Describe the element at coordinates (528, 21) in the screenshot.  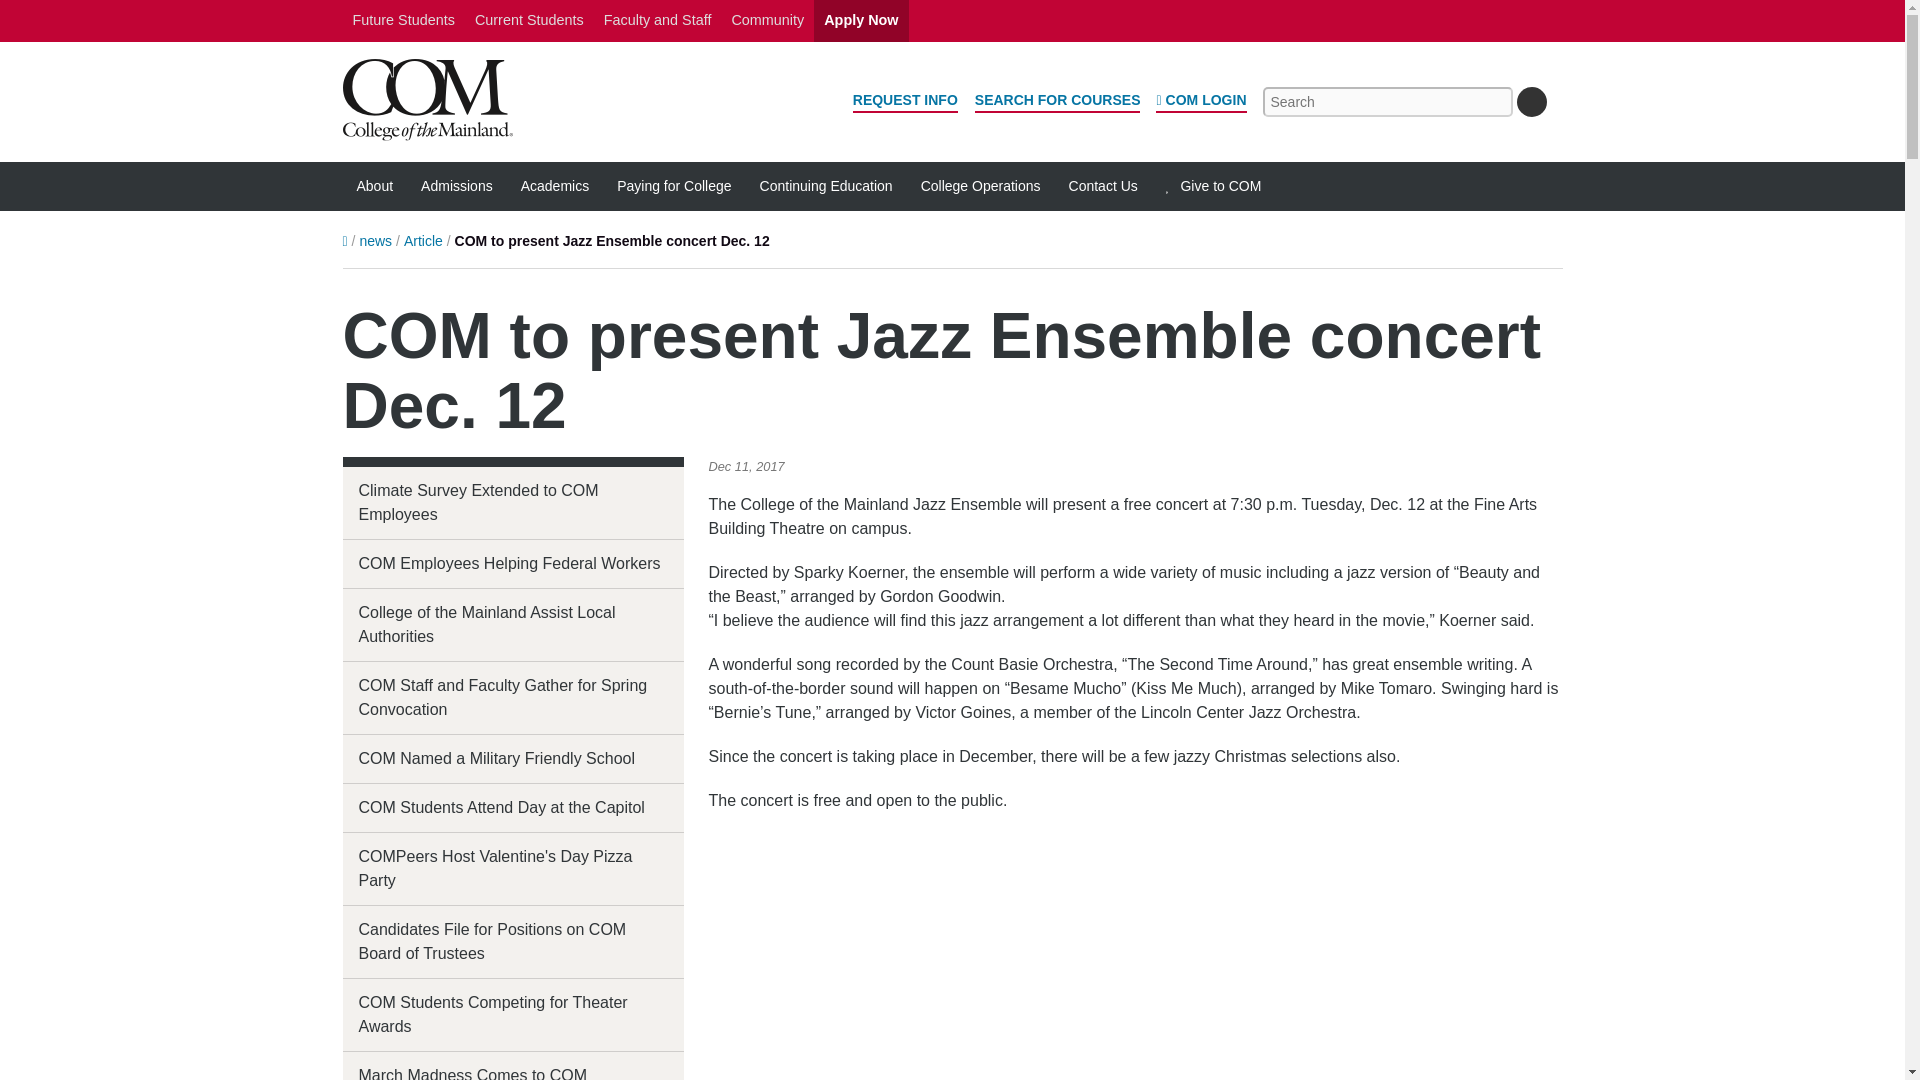
I see `Current Students` at that location.